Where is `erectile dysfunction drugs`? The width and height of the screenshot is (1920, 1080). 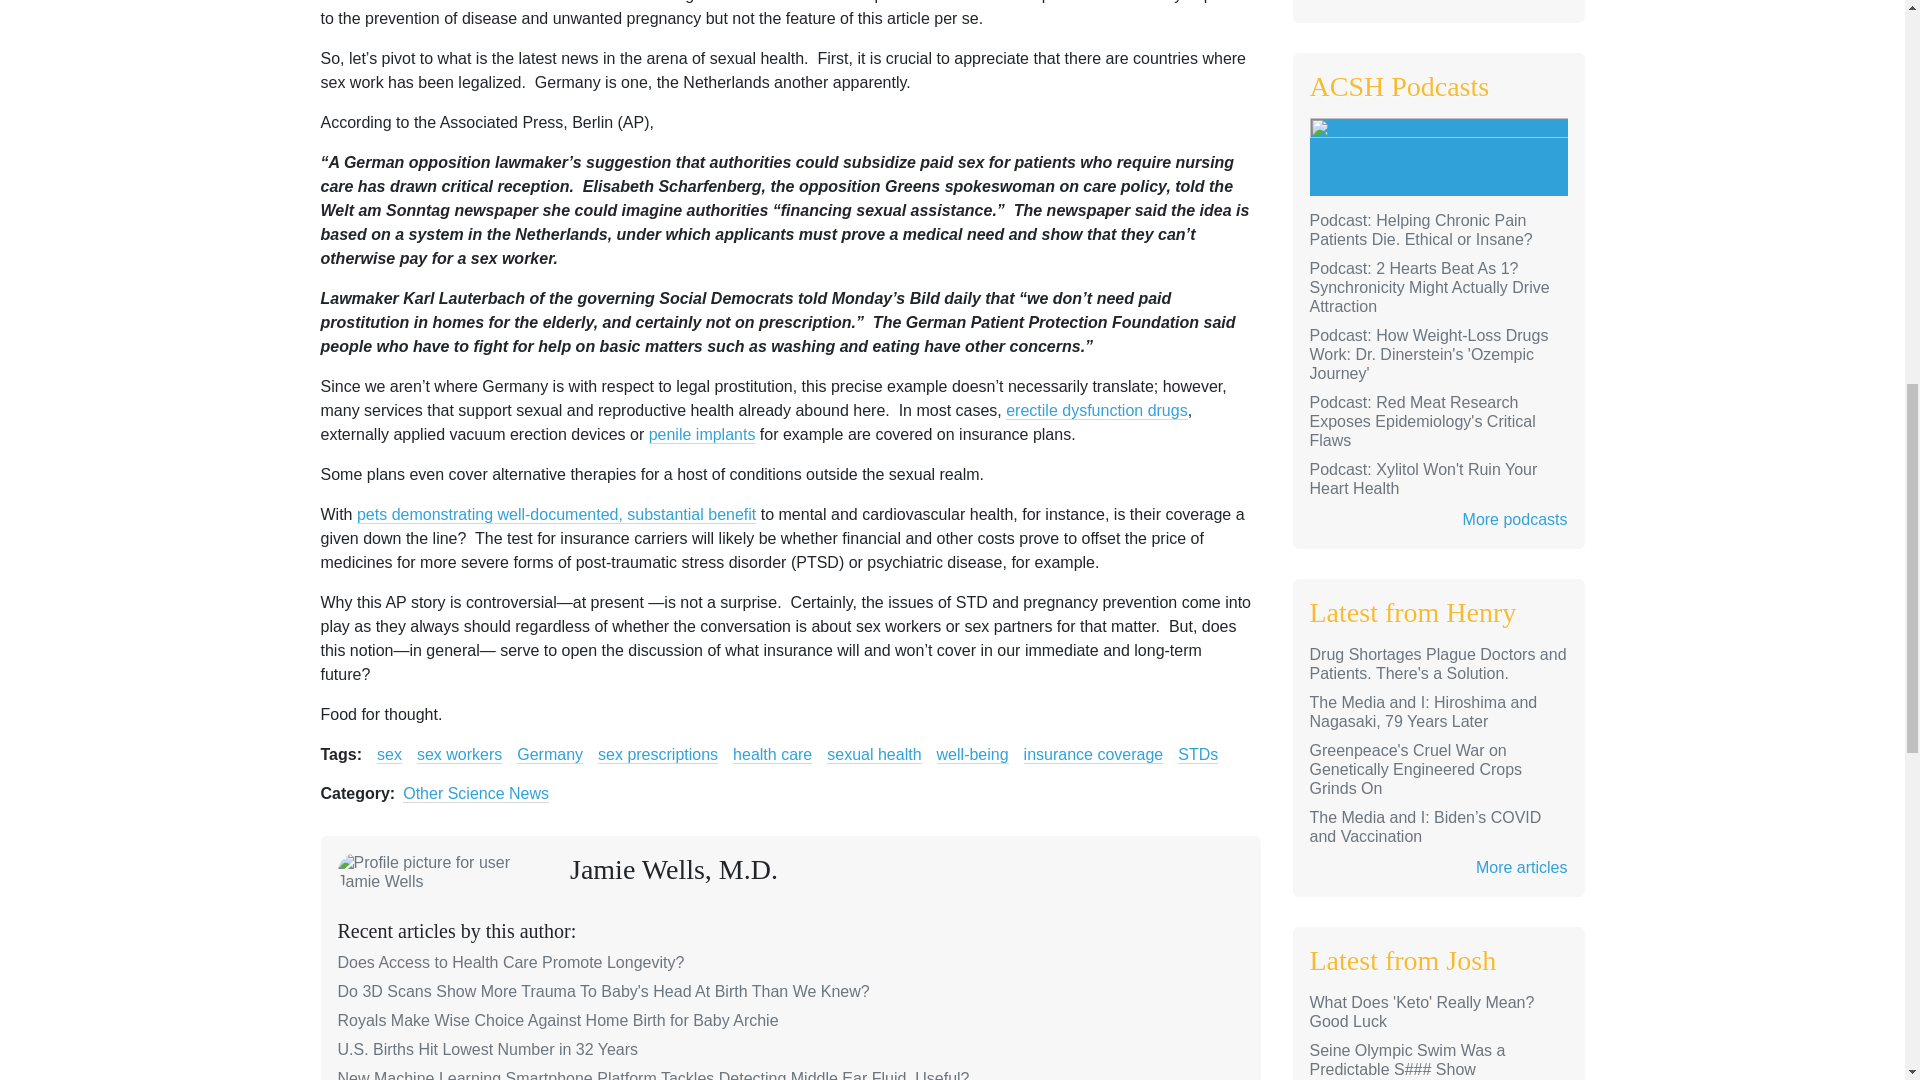
erectile dysfunction drugs is located at coordinates (1096, 410).